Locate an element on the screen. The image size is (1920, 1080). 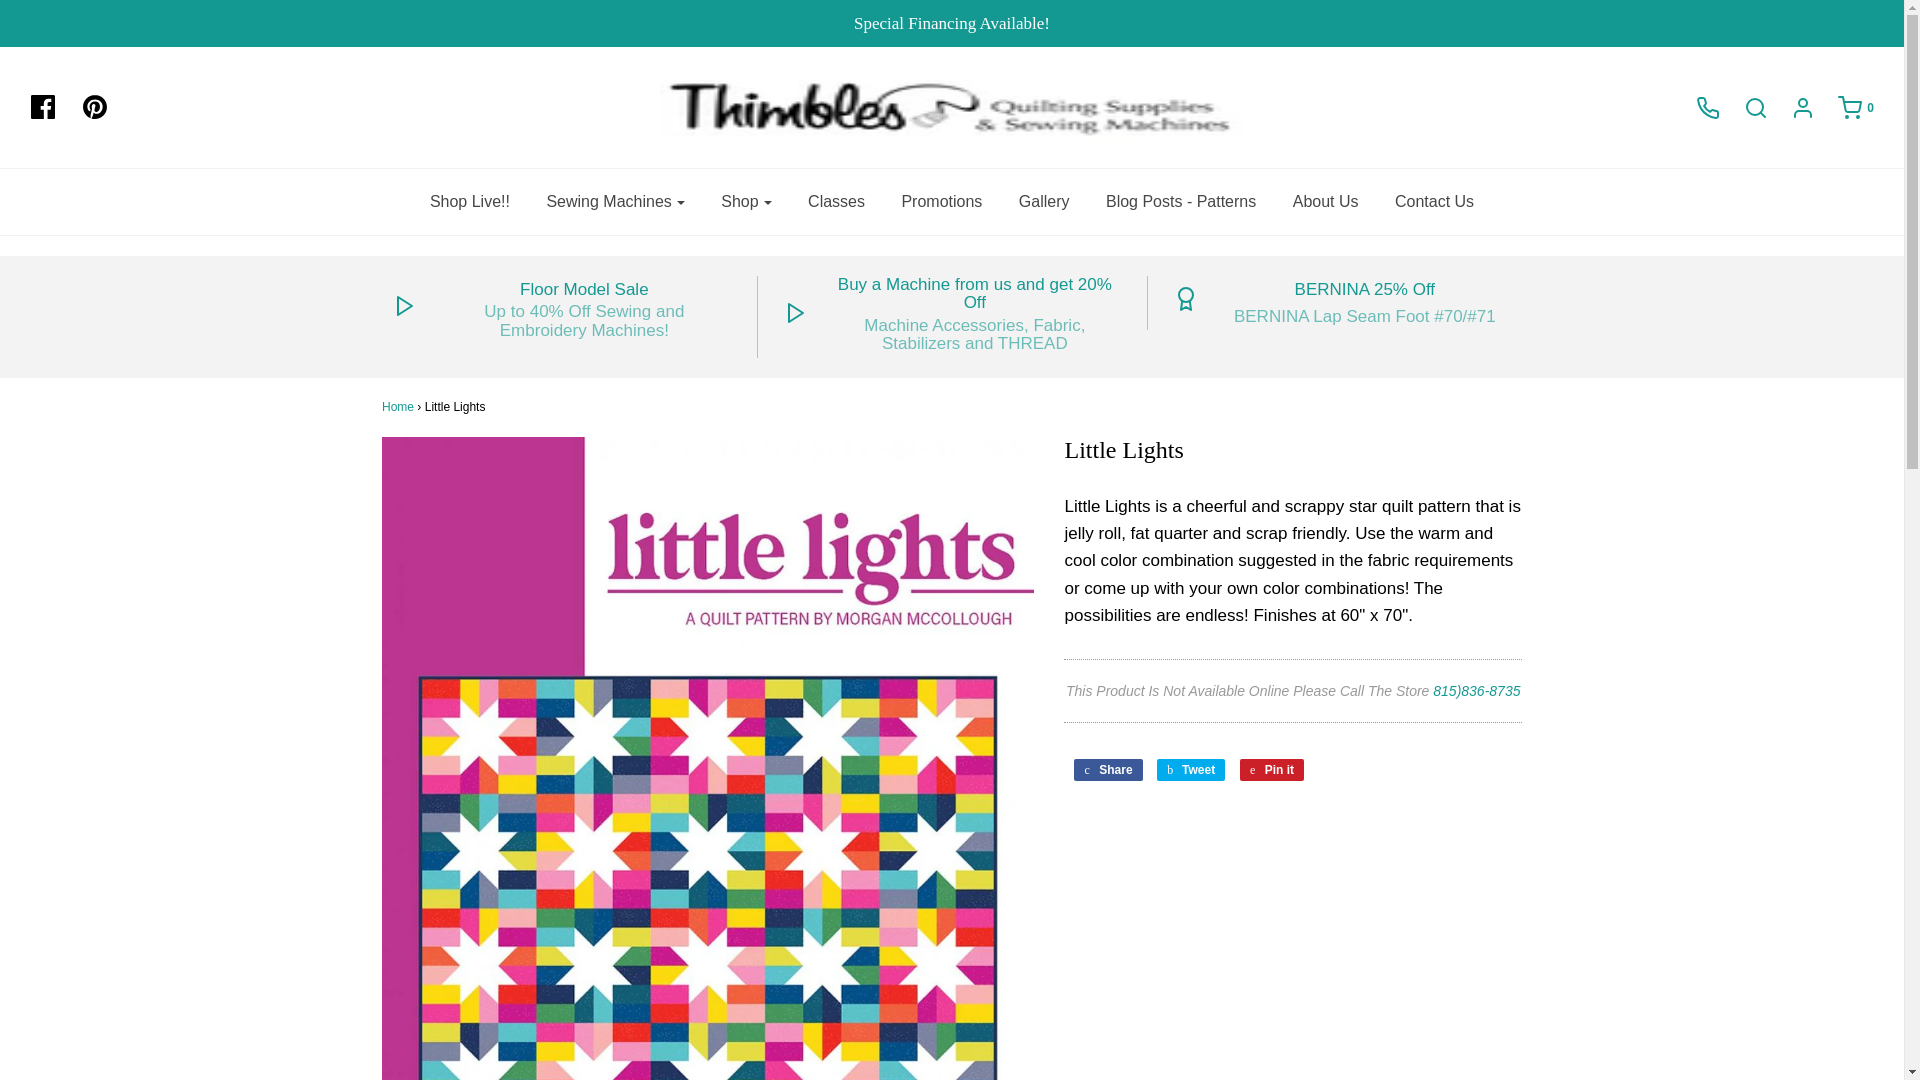
Blog Posts - Patterns is located at coordinates (1180, 202).